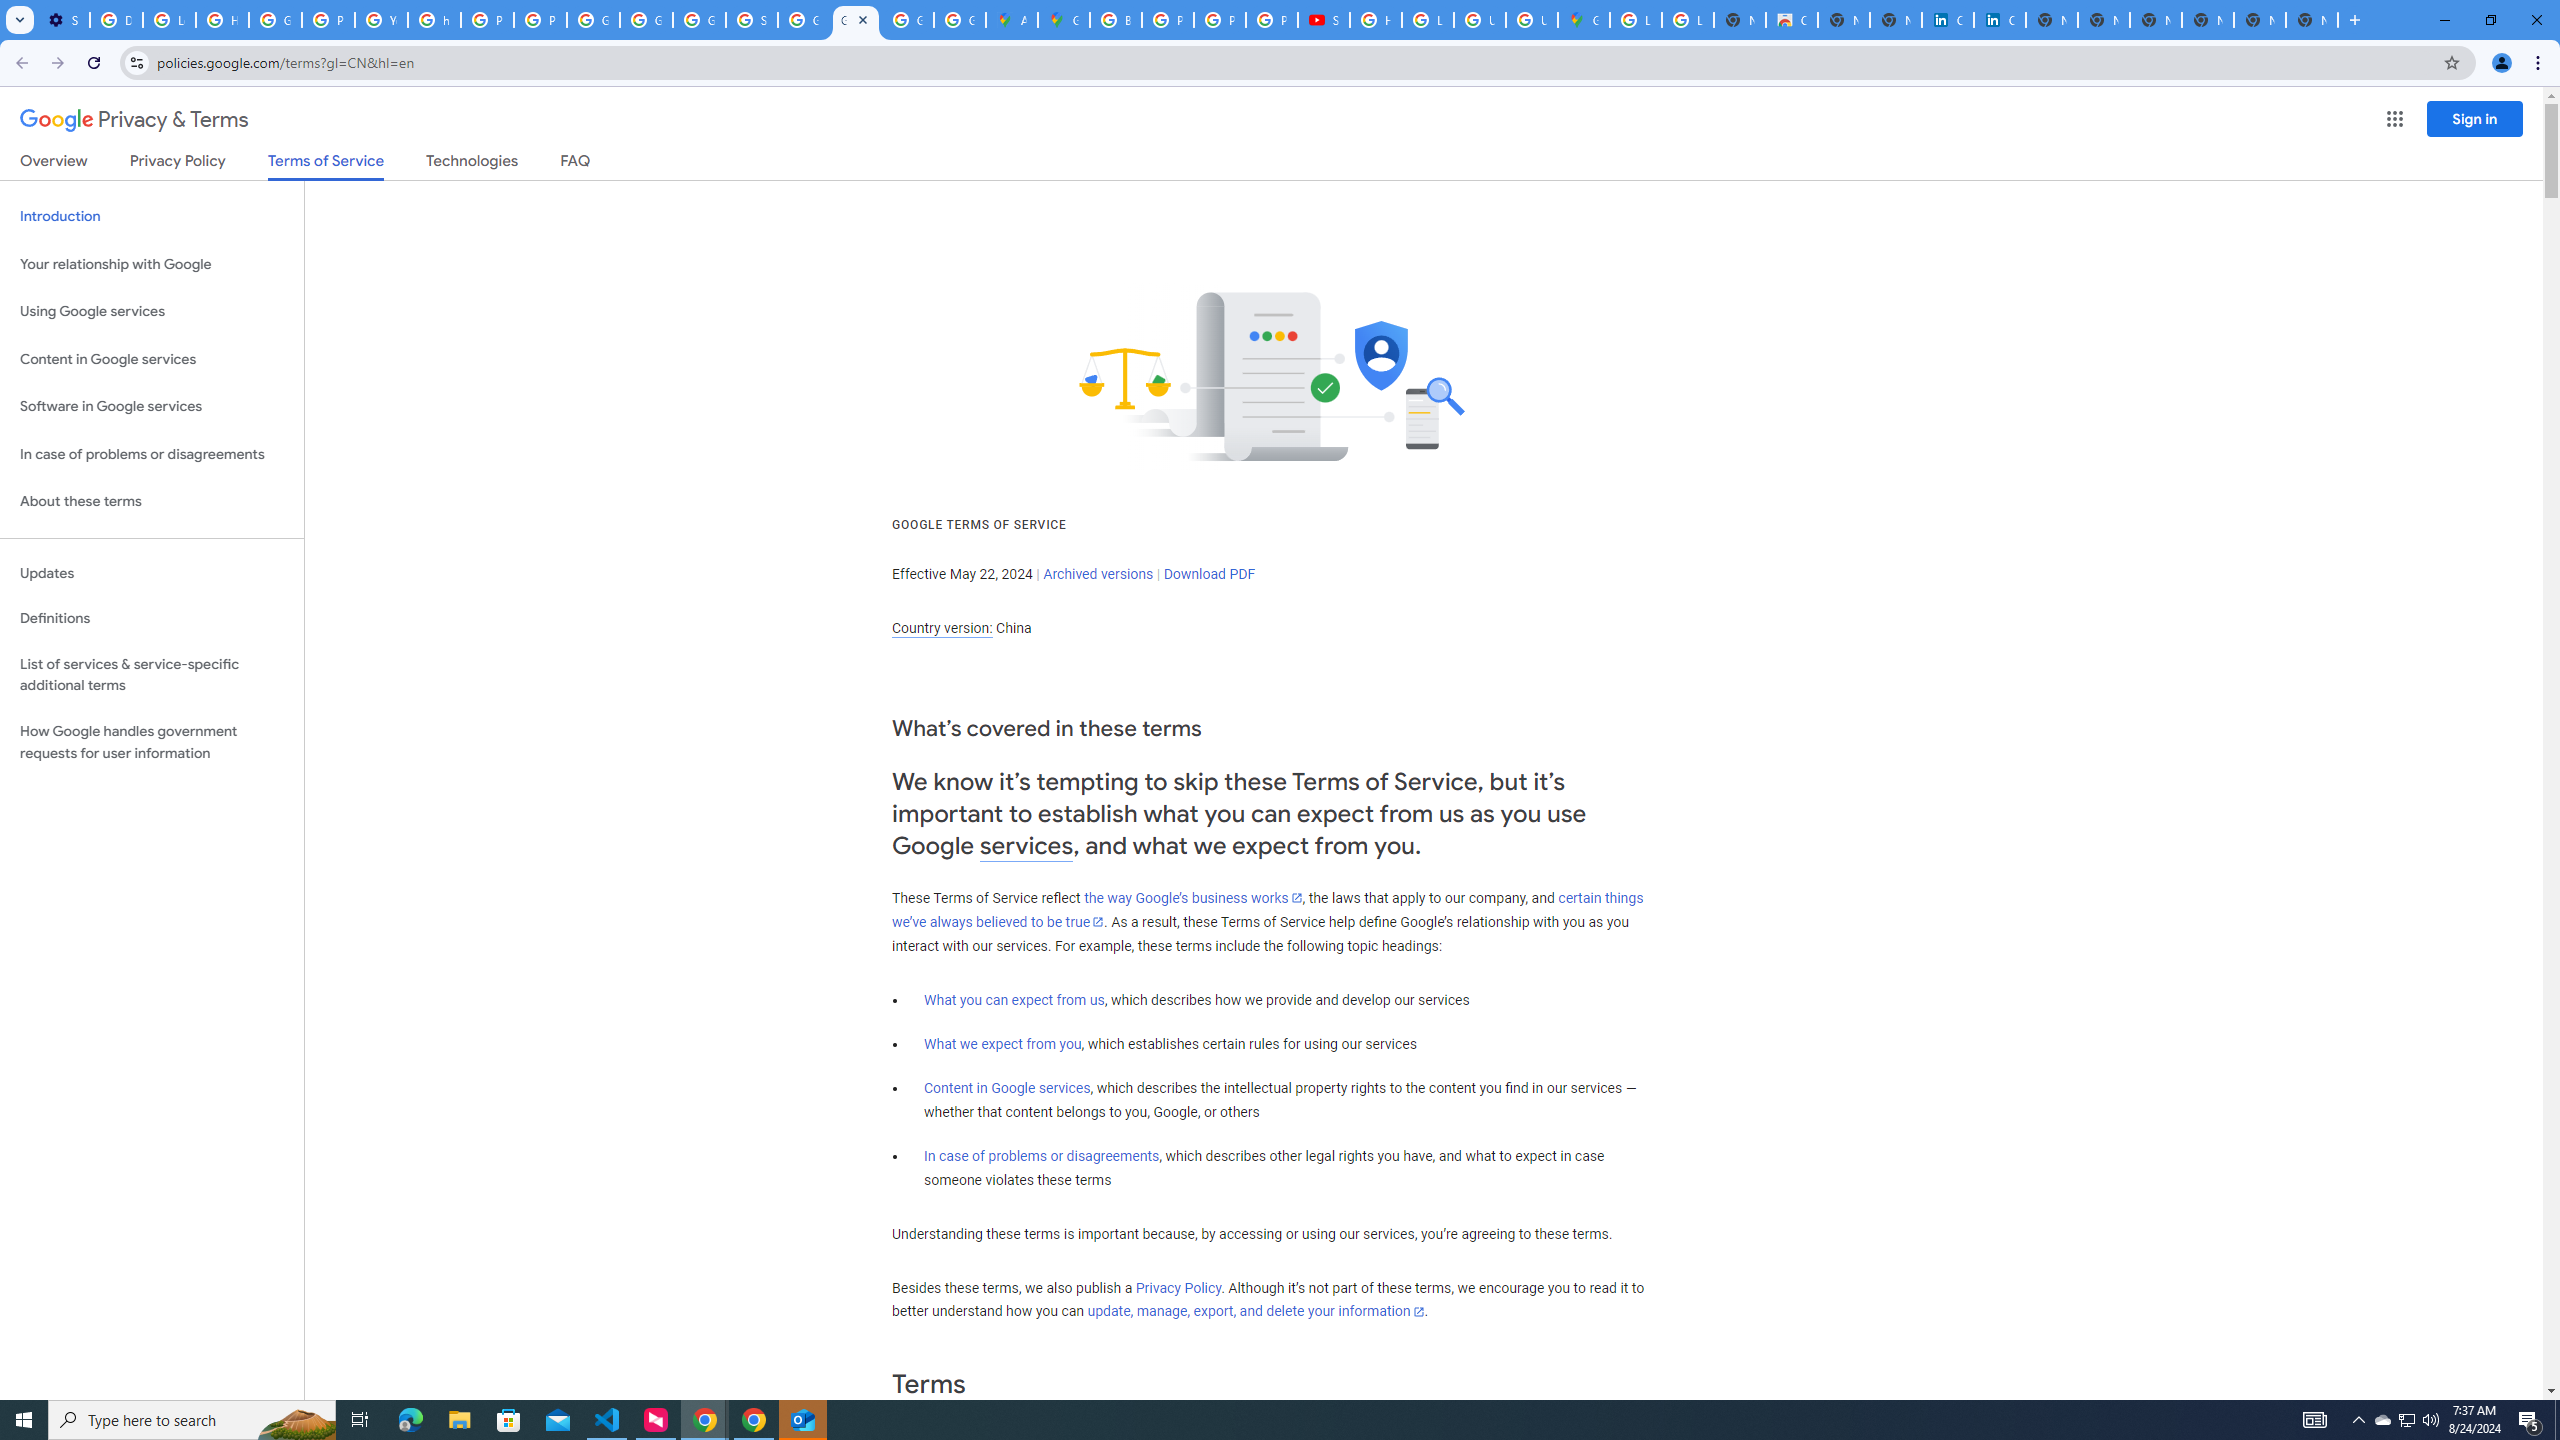  I want to click on Privacy Help Center - Policies Help, so click(488, 20).